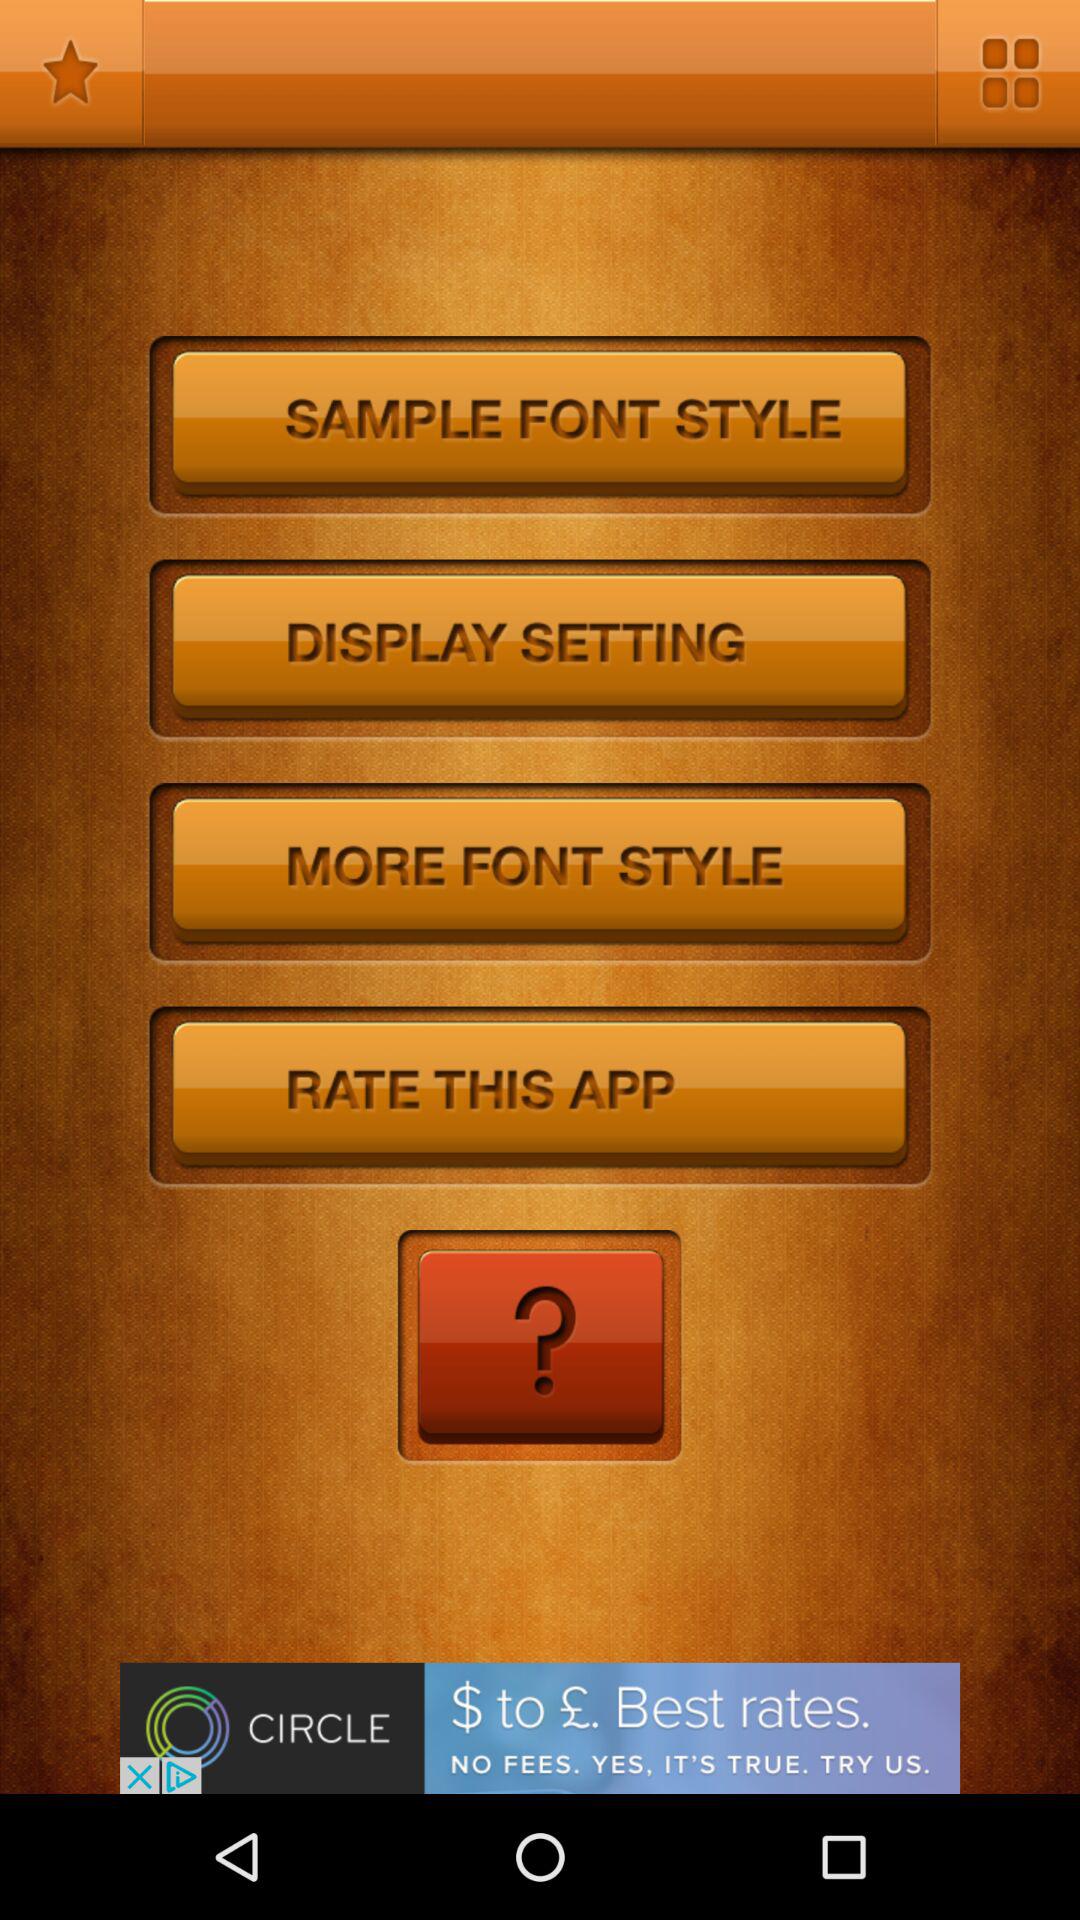  Describe the element at coordinates (72, 72) in the screenshot. I see `show favorites` at that location.